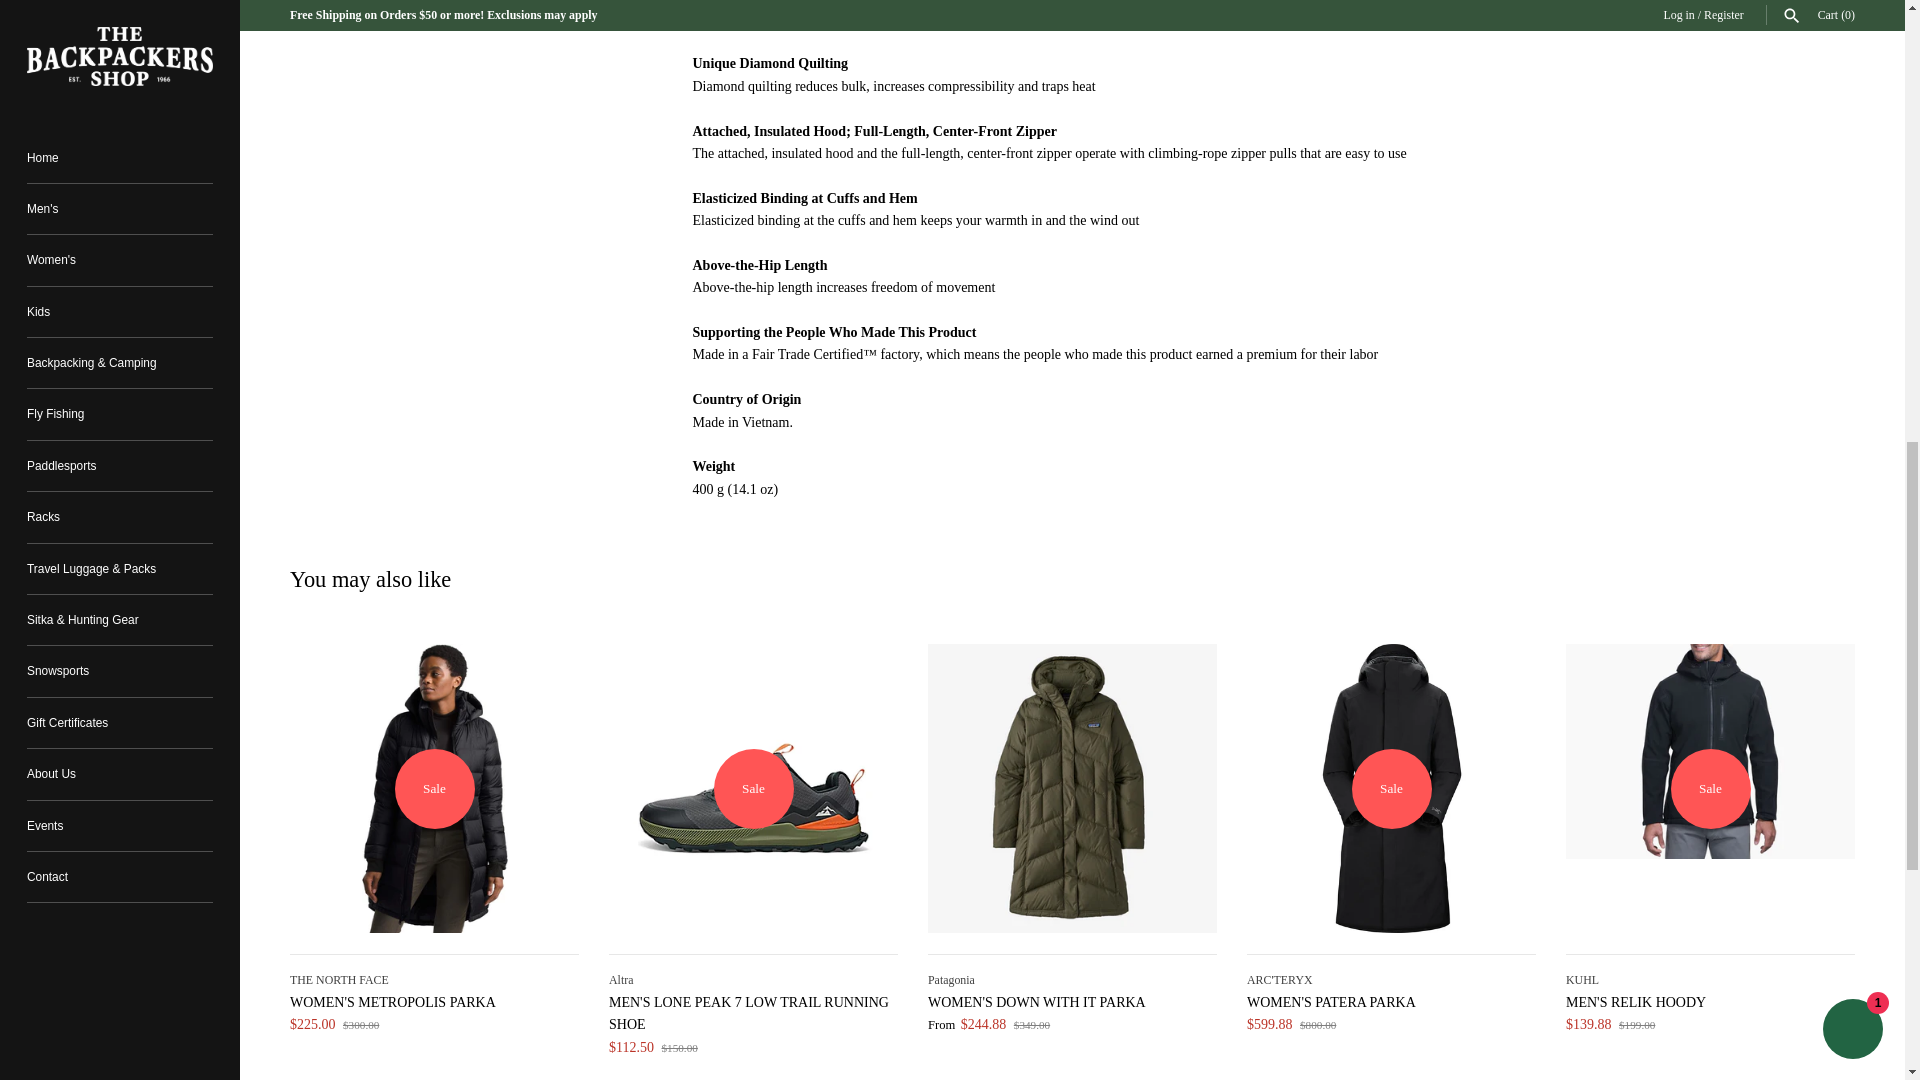 The image size is (1920, 1080). I want to click on MEN'S RELIK HOODY, so click(1710, 788).